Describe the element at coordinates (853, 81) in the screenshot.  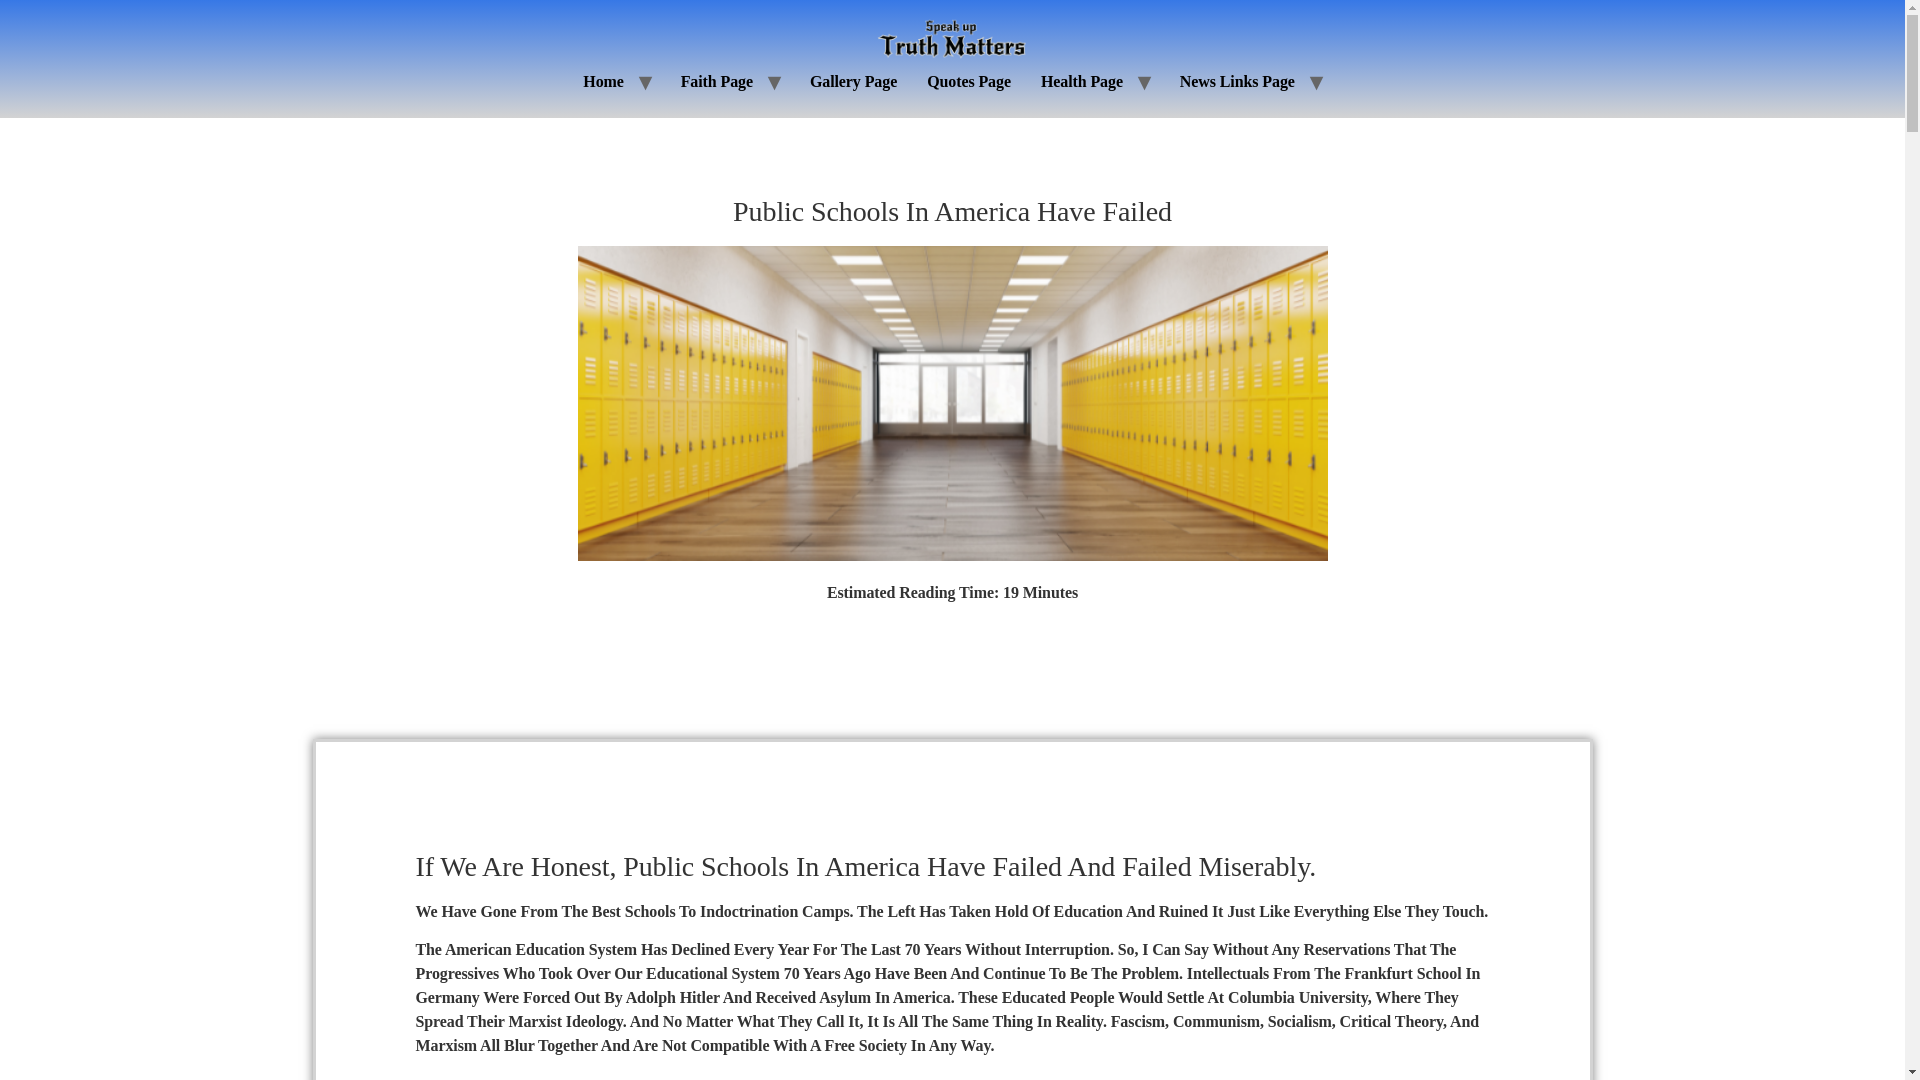
I see `Gallery Page` at that location.